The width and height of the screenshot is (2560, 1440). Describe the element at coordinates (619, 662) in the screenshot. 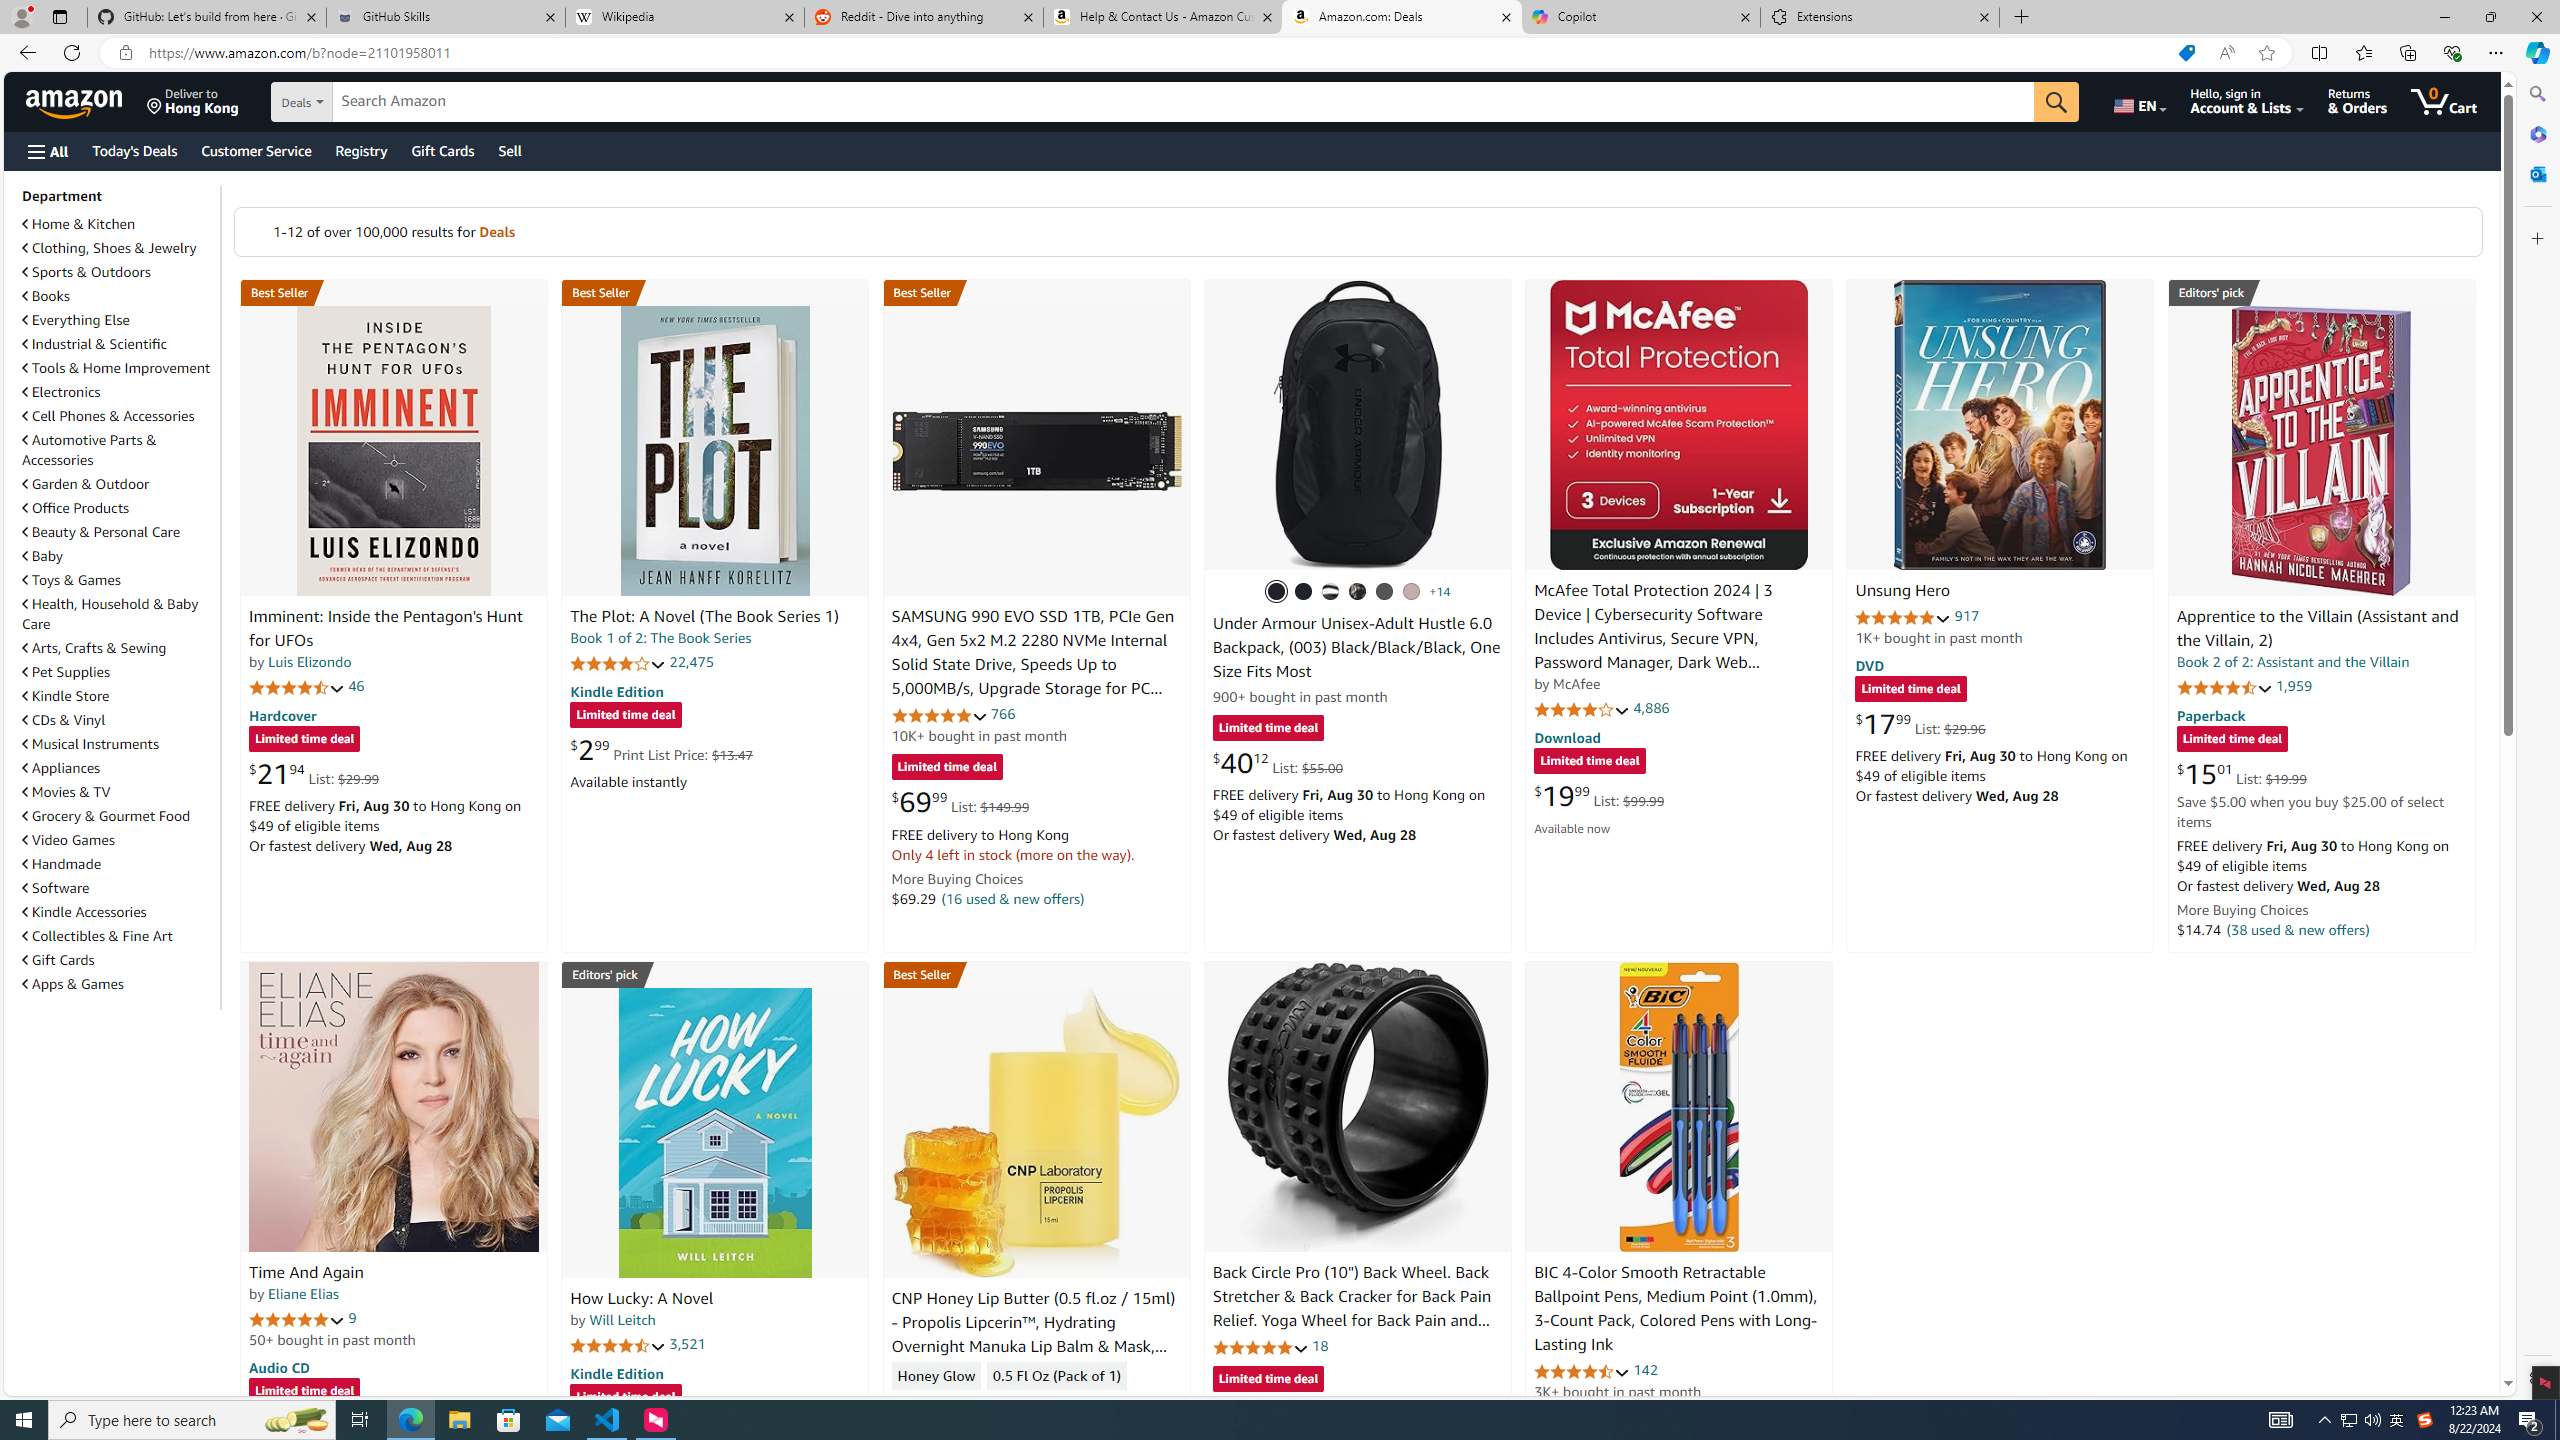

I see `4.2 out of 5 stars` at that location.